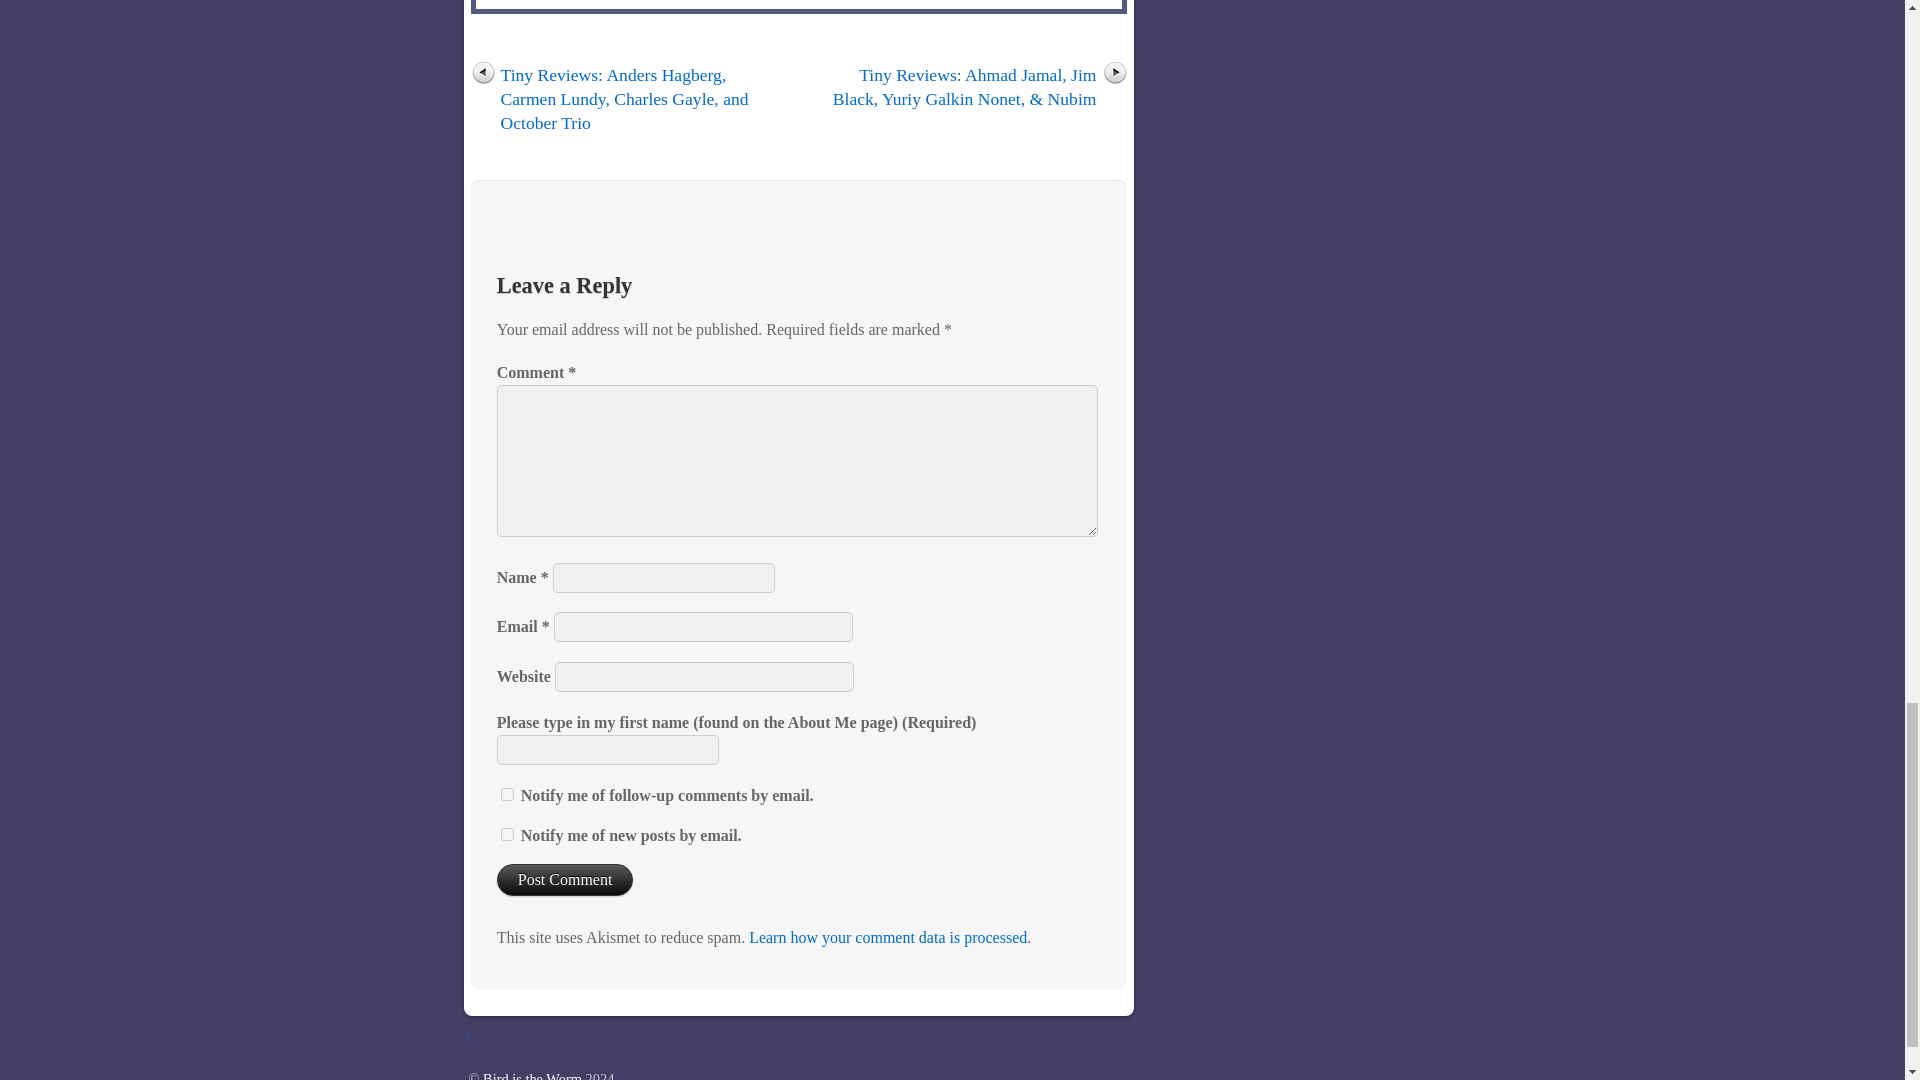 The image size is (1920, 1080). Describe the element at coordinates (508, 794) in the screenshot. I see `subscribe` at that location.